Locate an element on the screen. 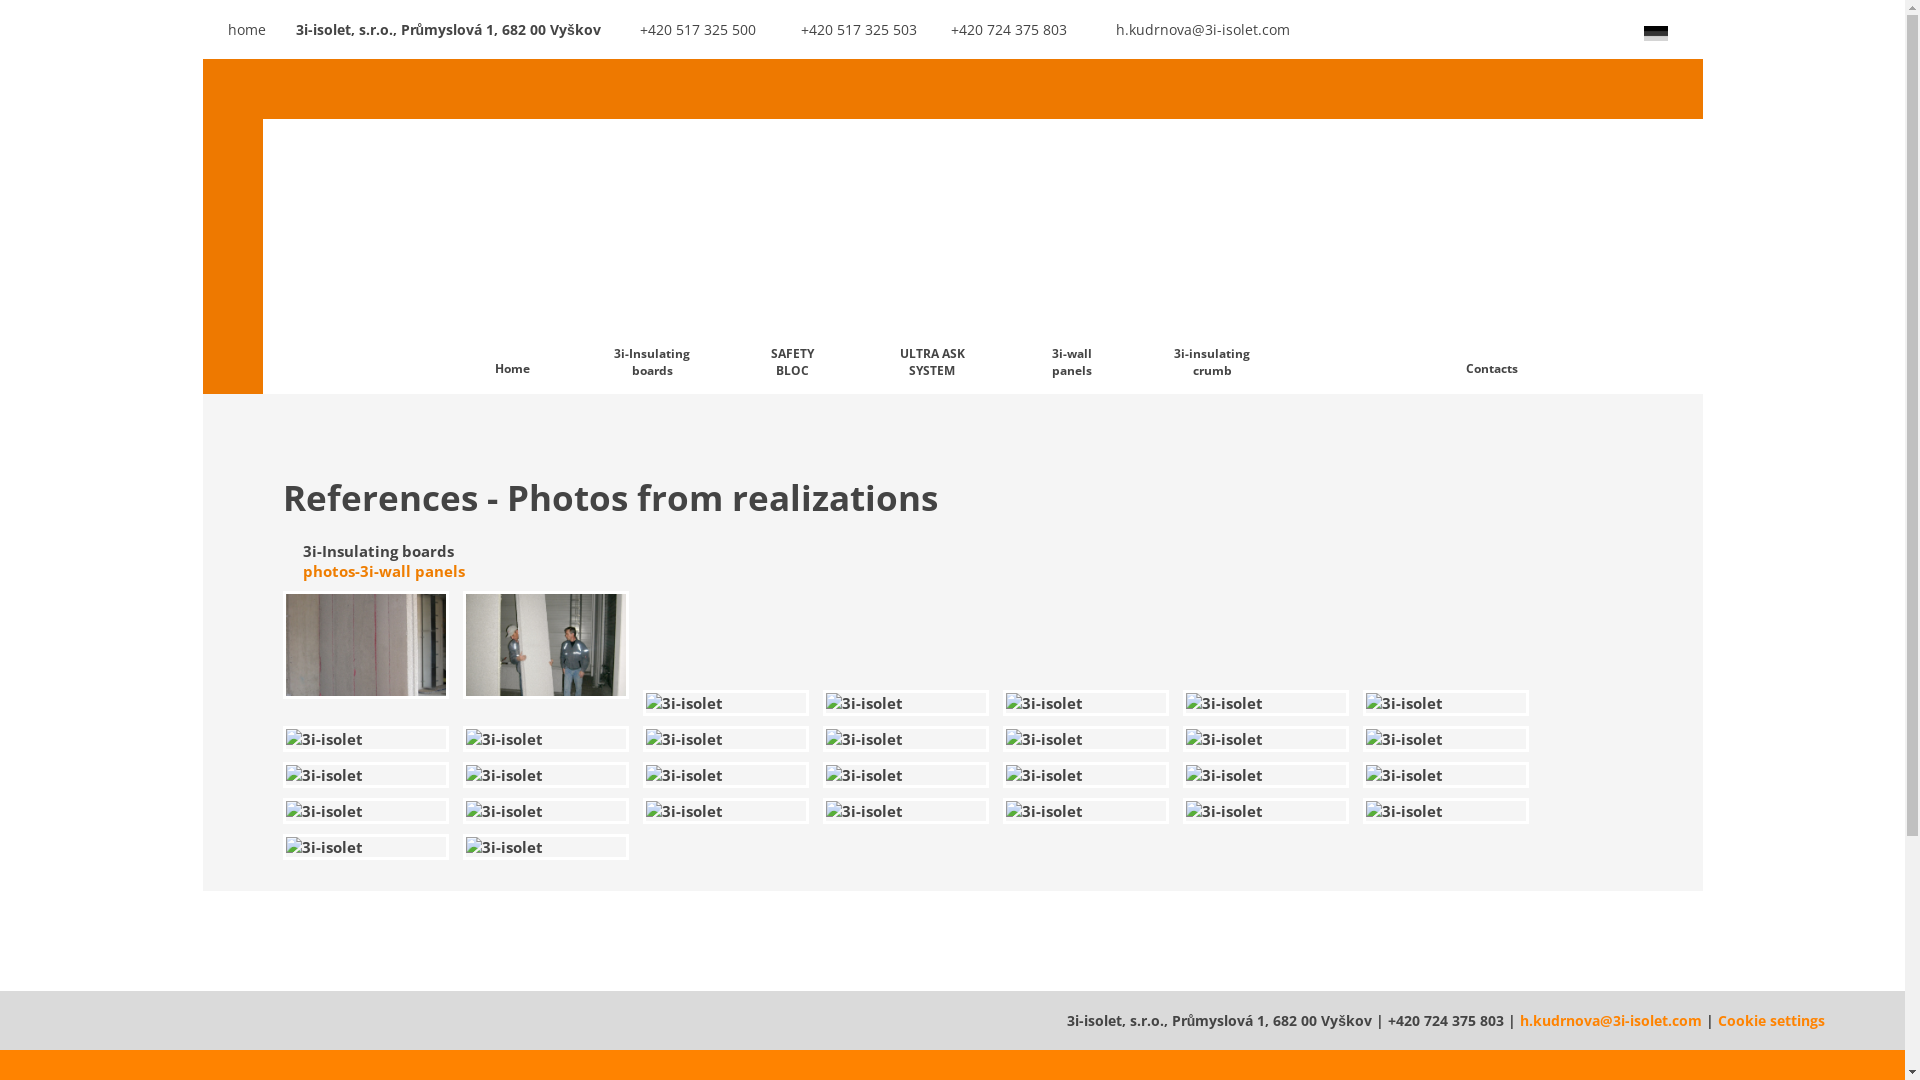 The height and width of the screenshot is (1080, 1920). 3i-isolet is located at coordinates (546, 775).